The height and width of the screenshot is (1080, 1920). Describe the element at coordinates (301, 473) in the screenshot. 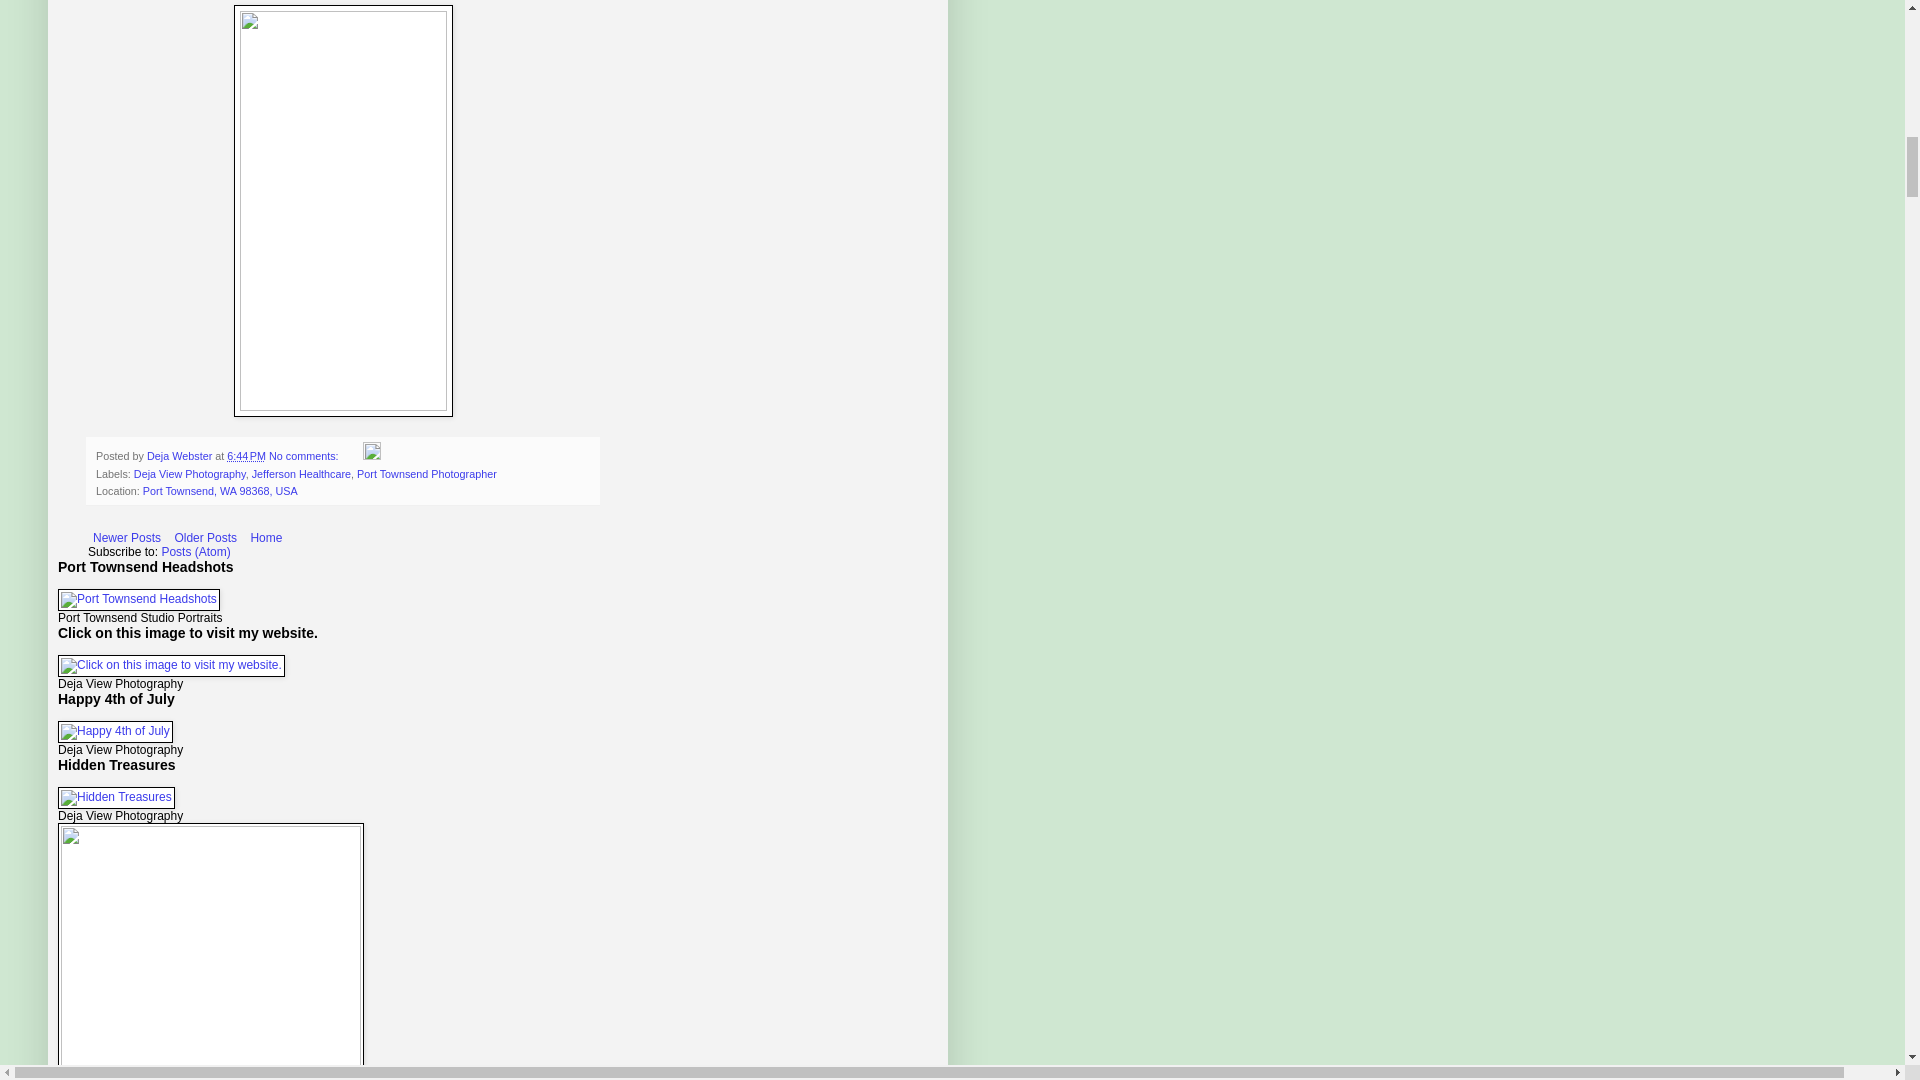

I see `Jefferson Healthcare` at that location.